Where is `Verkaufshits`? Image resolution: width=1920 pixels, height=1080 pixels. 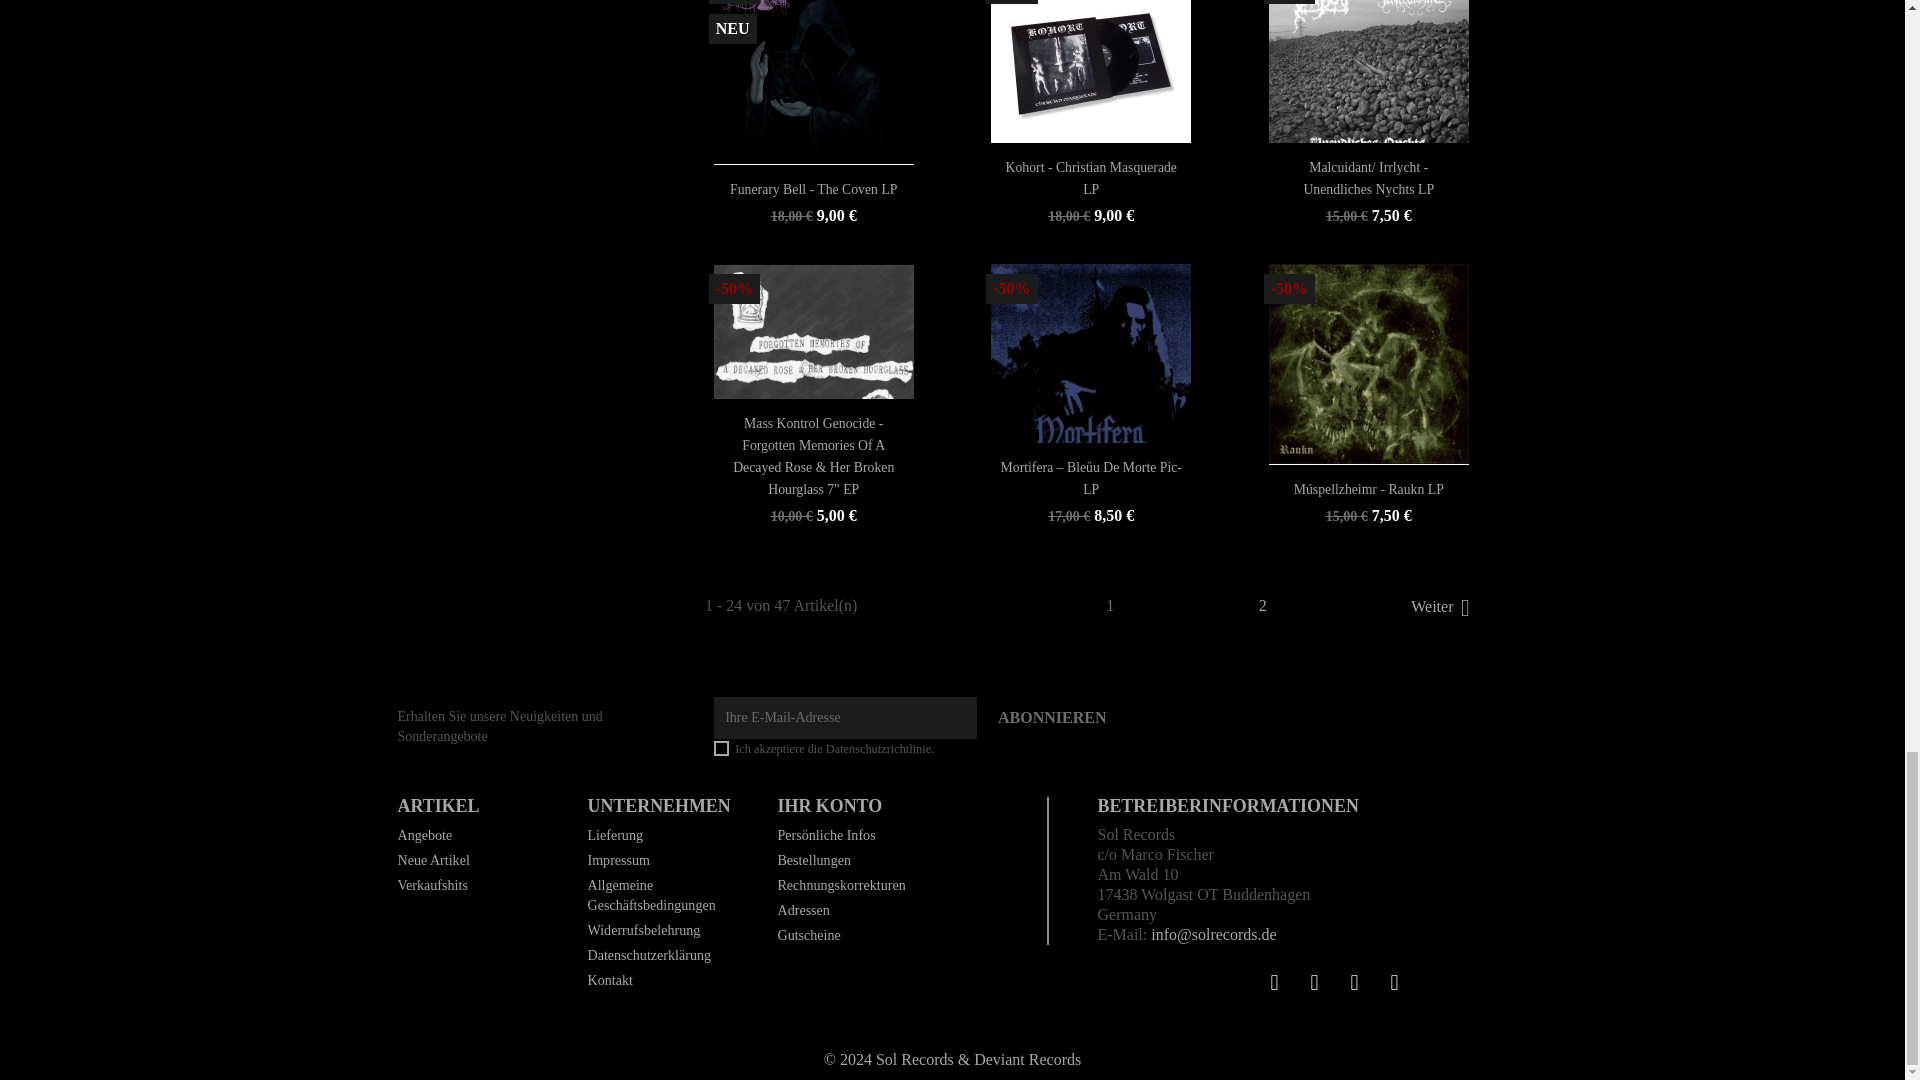 Verkaufshits is located at coordinates (432, 884).